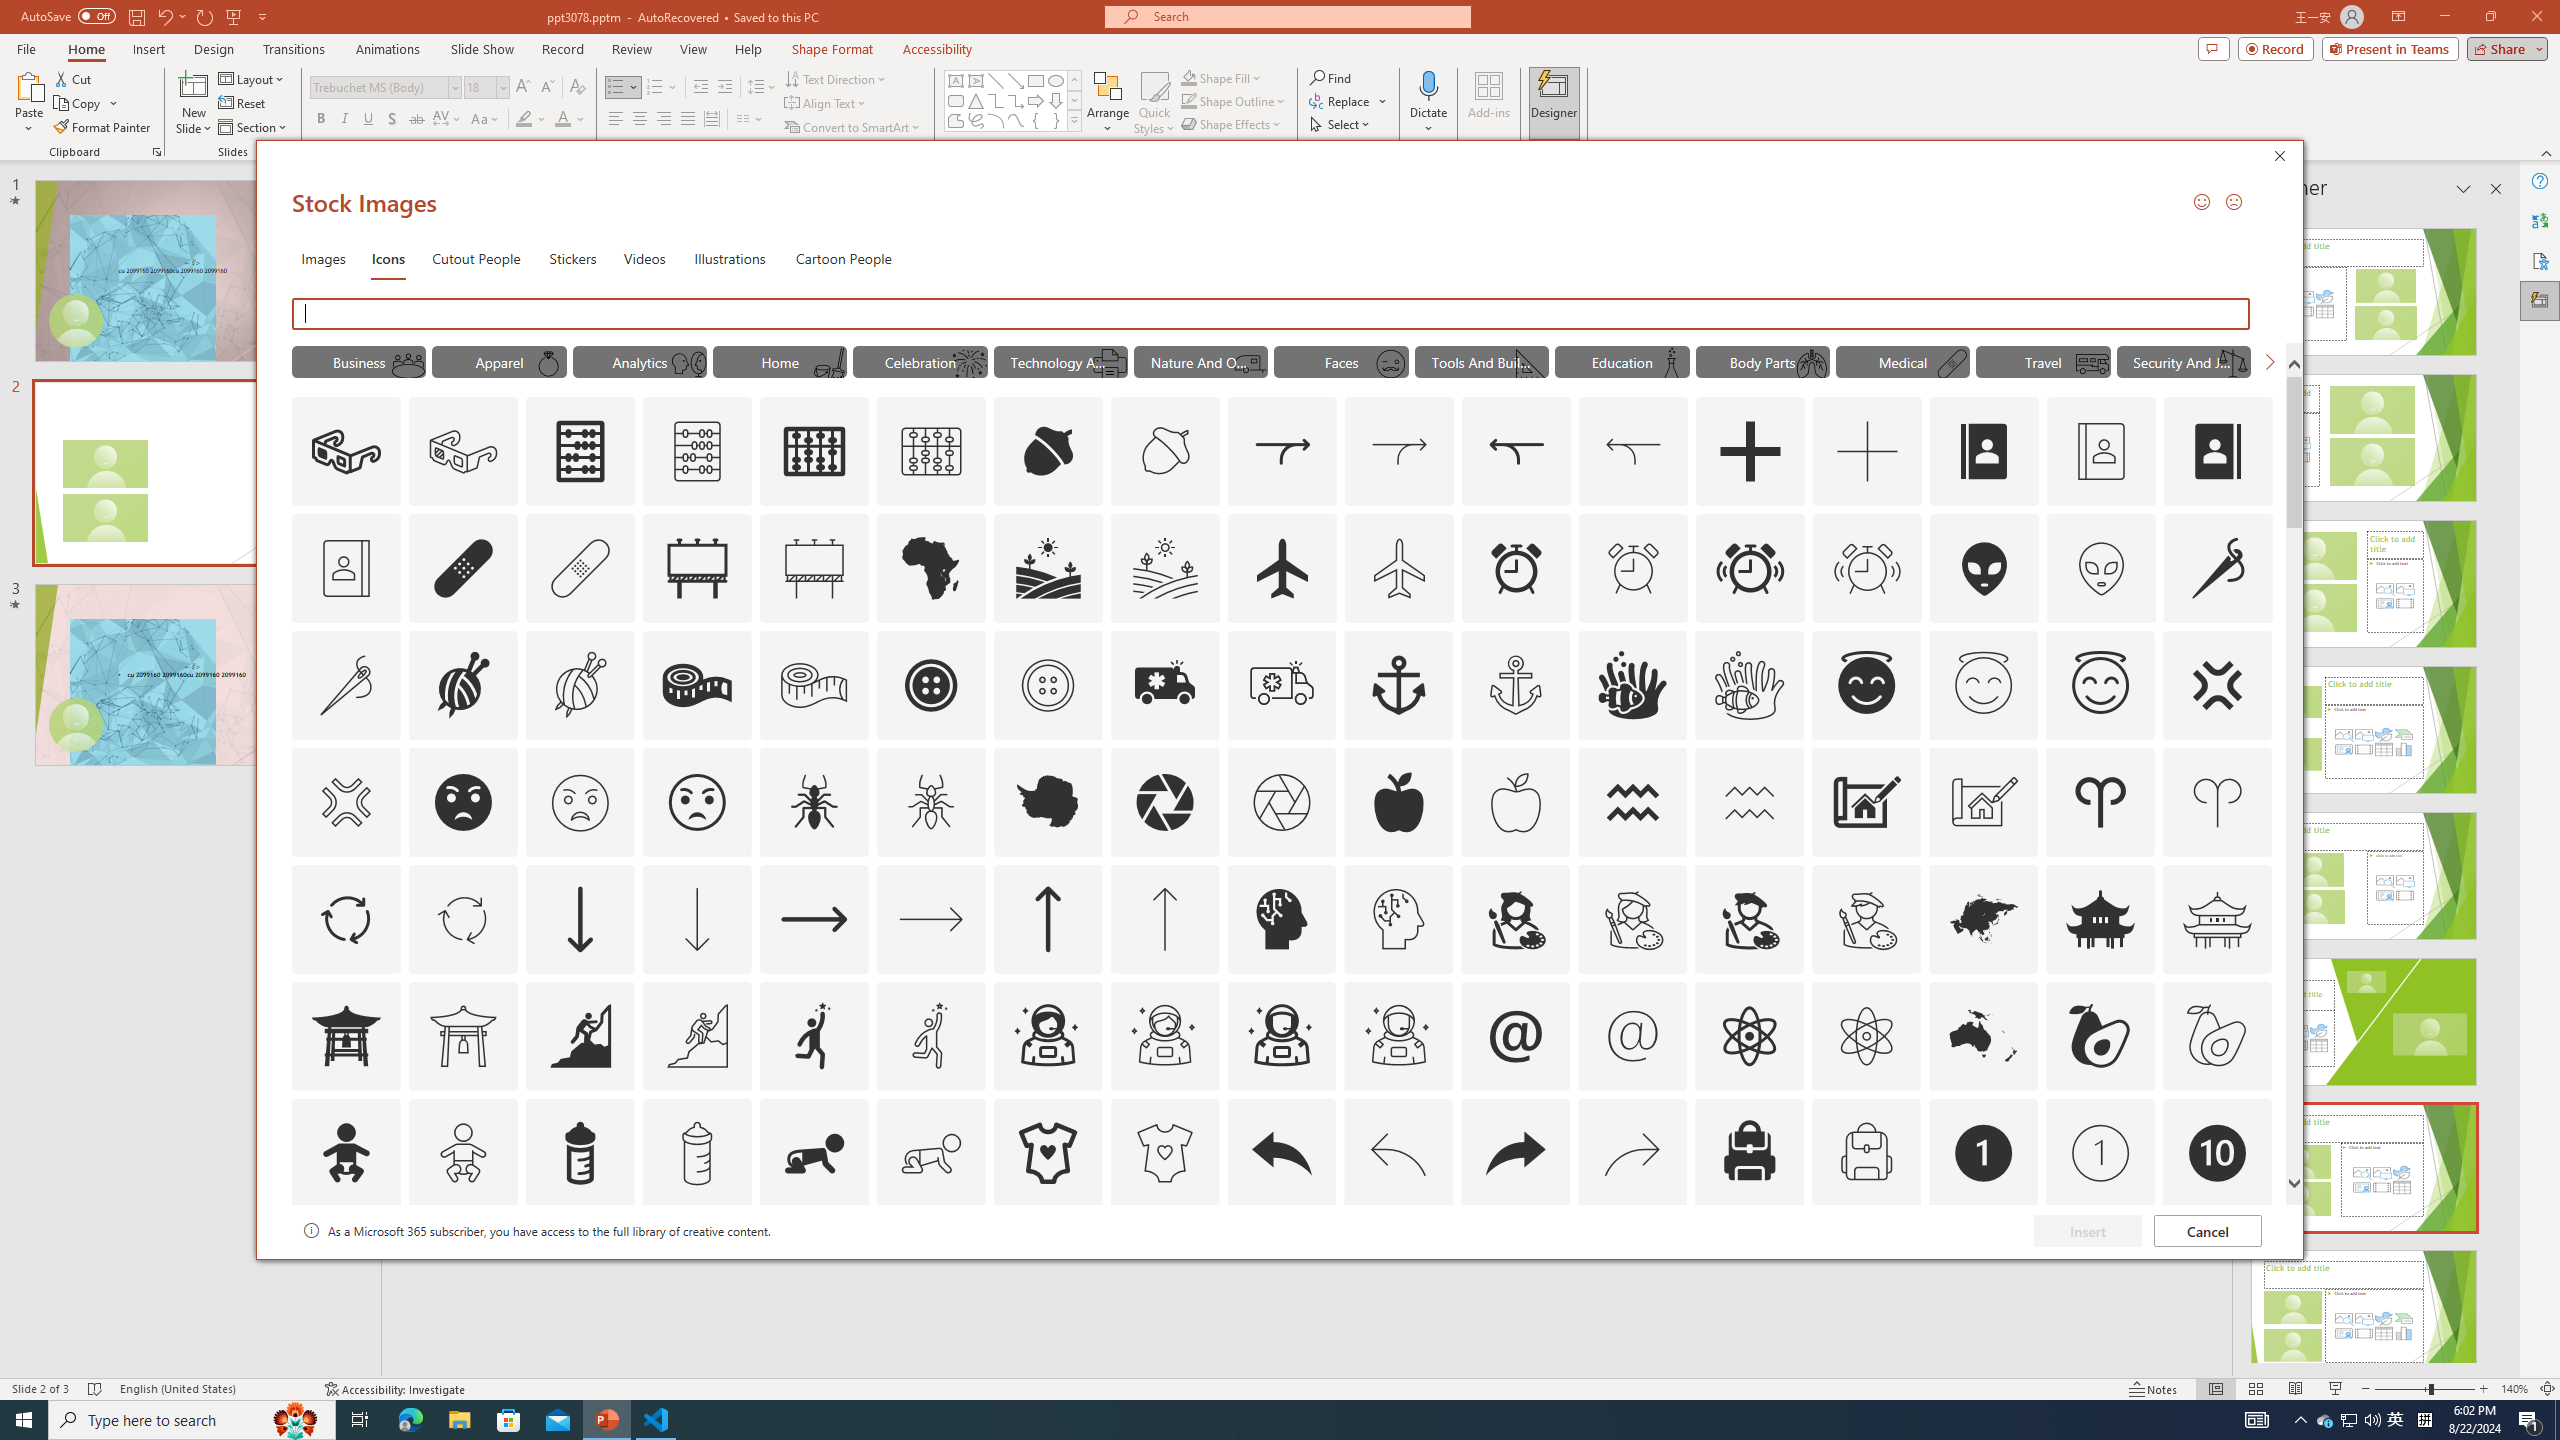 This screenshot has width=2560, height=1440. Describe the element at coordinates (975, 120) in the screenshot. I see `Freeform: Scribble` at that location.